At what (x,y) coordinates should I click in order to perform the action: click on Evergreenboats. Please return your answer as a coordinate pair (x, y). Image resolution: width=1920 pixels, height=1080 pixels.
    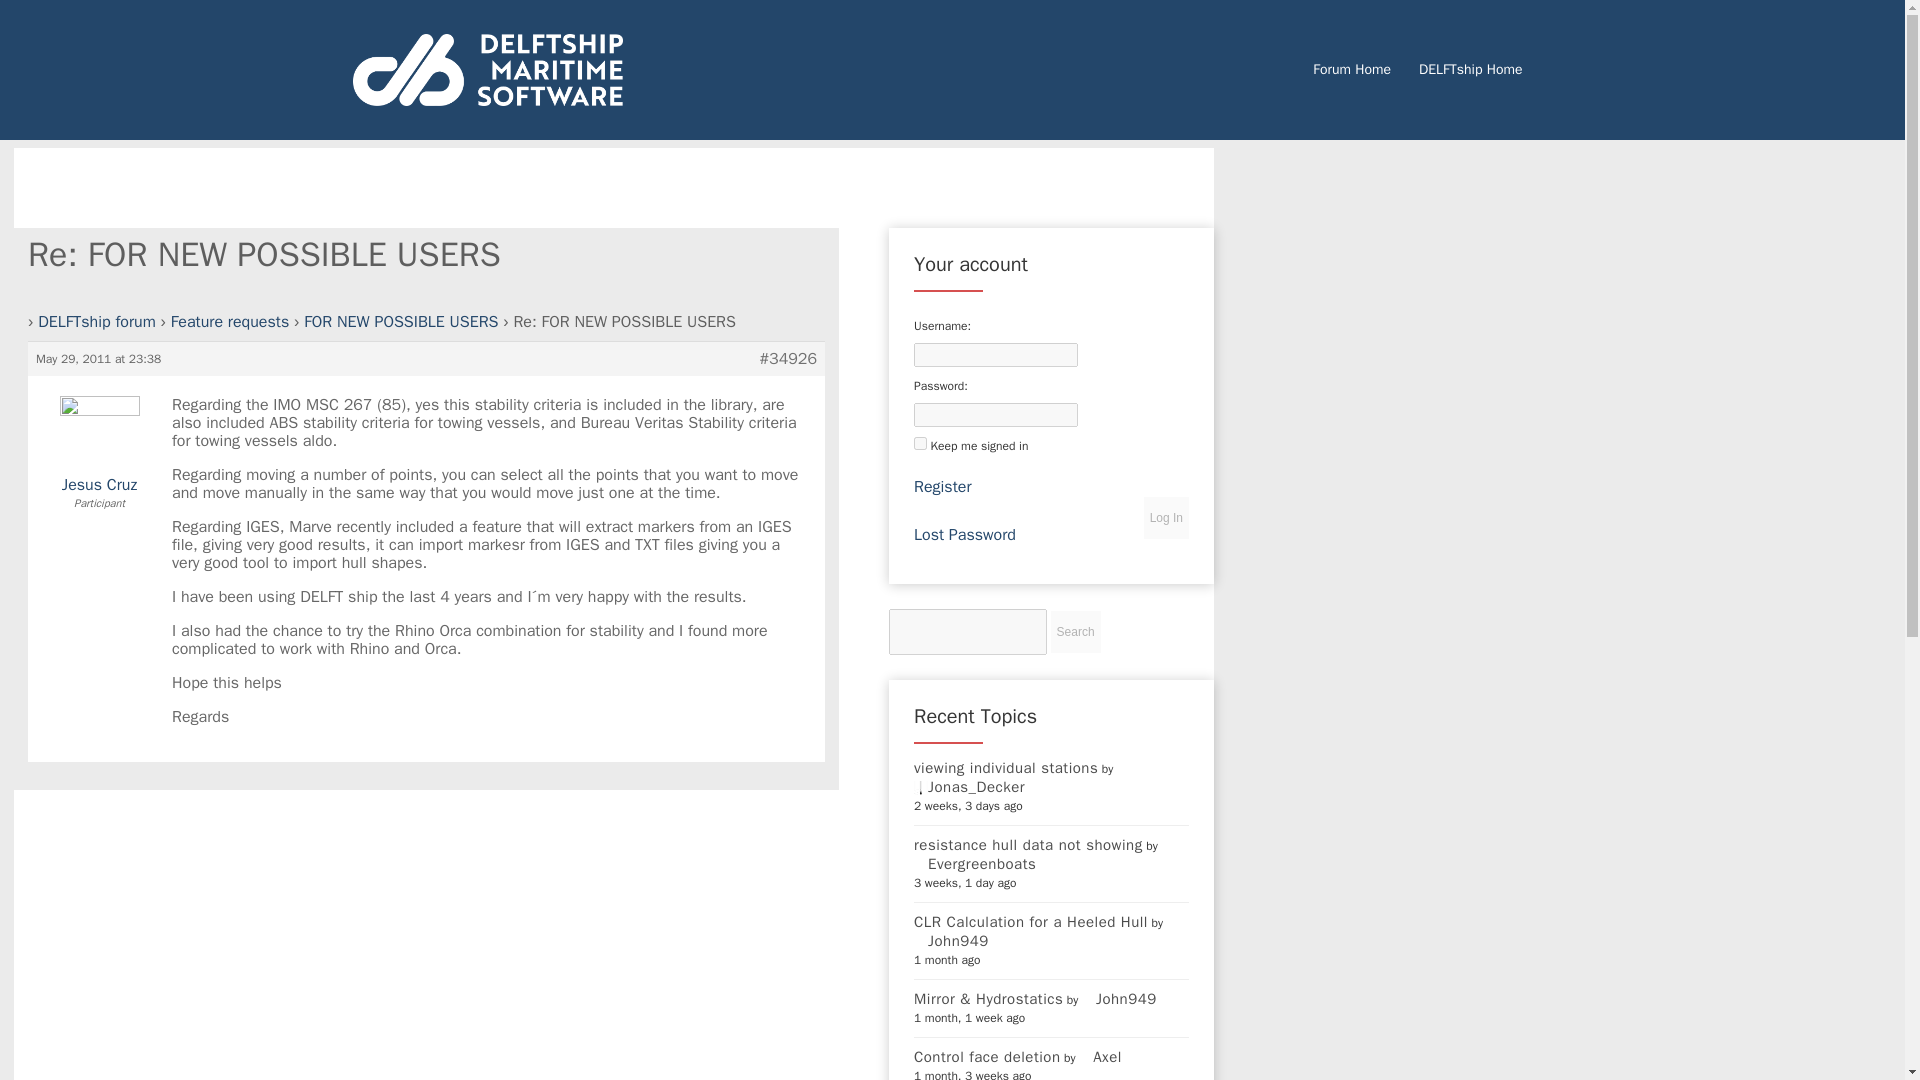
    Looking at the image, I should click on (974, 864).